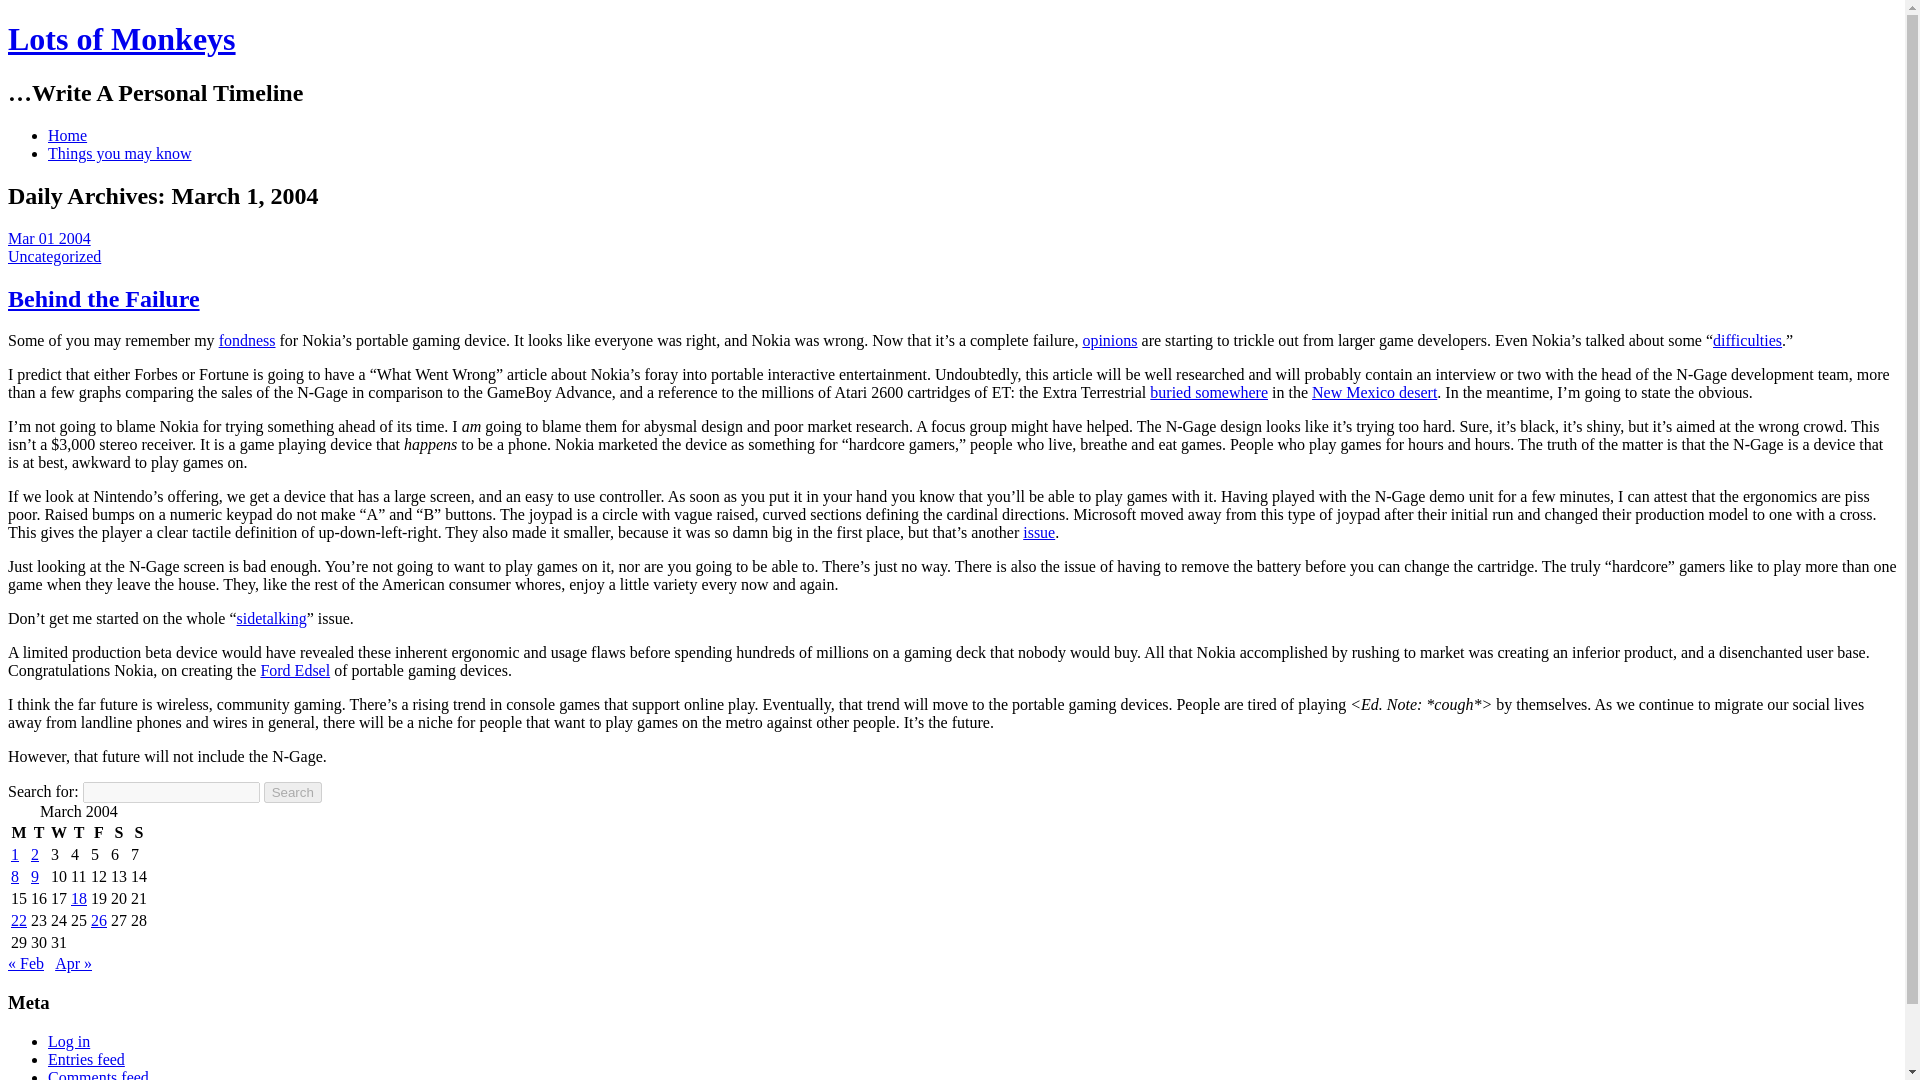  What do you see at coordinates (294, 670) in the screenshot?
I see `Ford Edsel` at bounding box center [294, 670].